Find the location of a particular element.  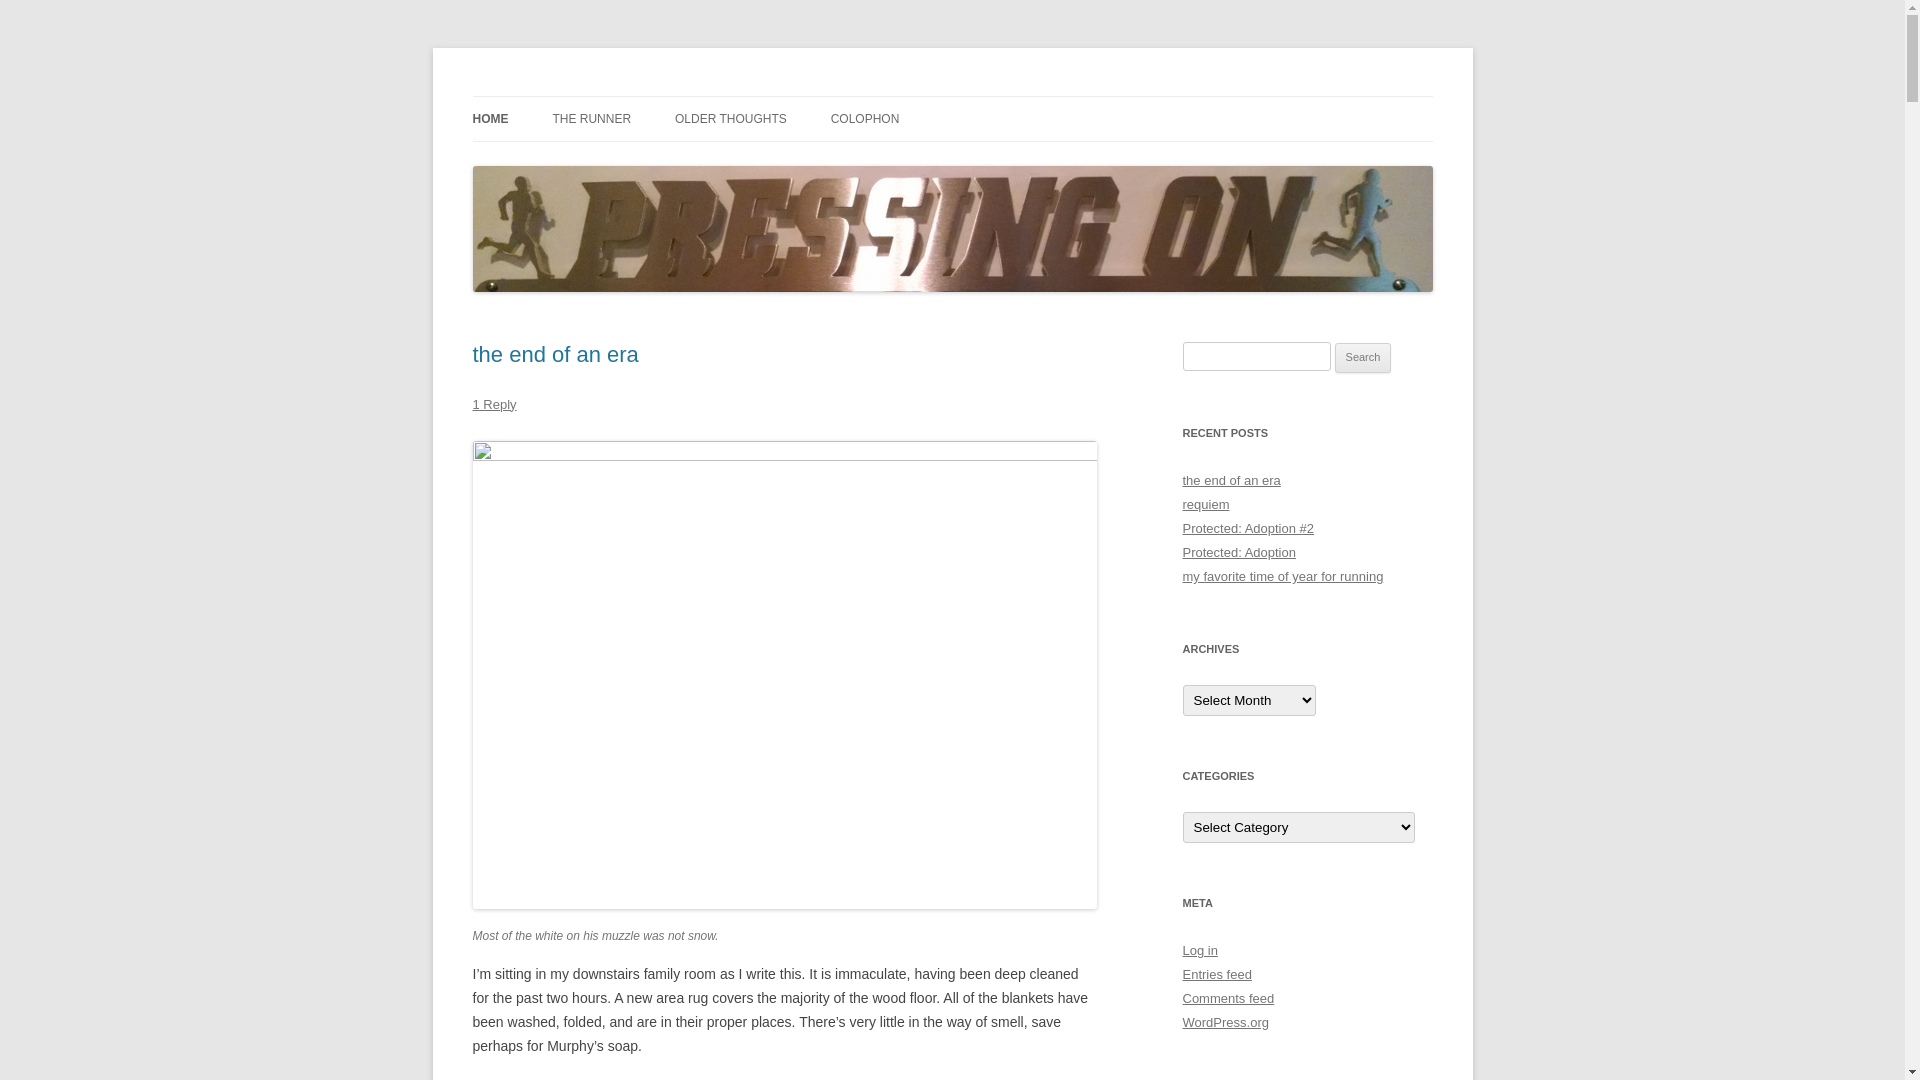

the end of an era is located at coordinates (555, 354).